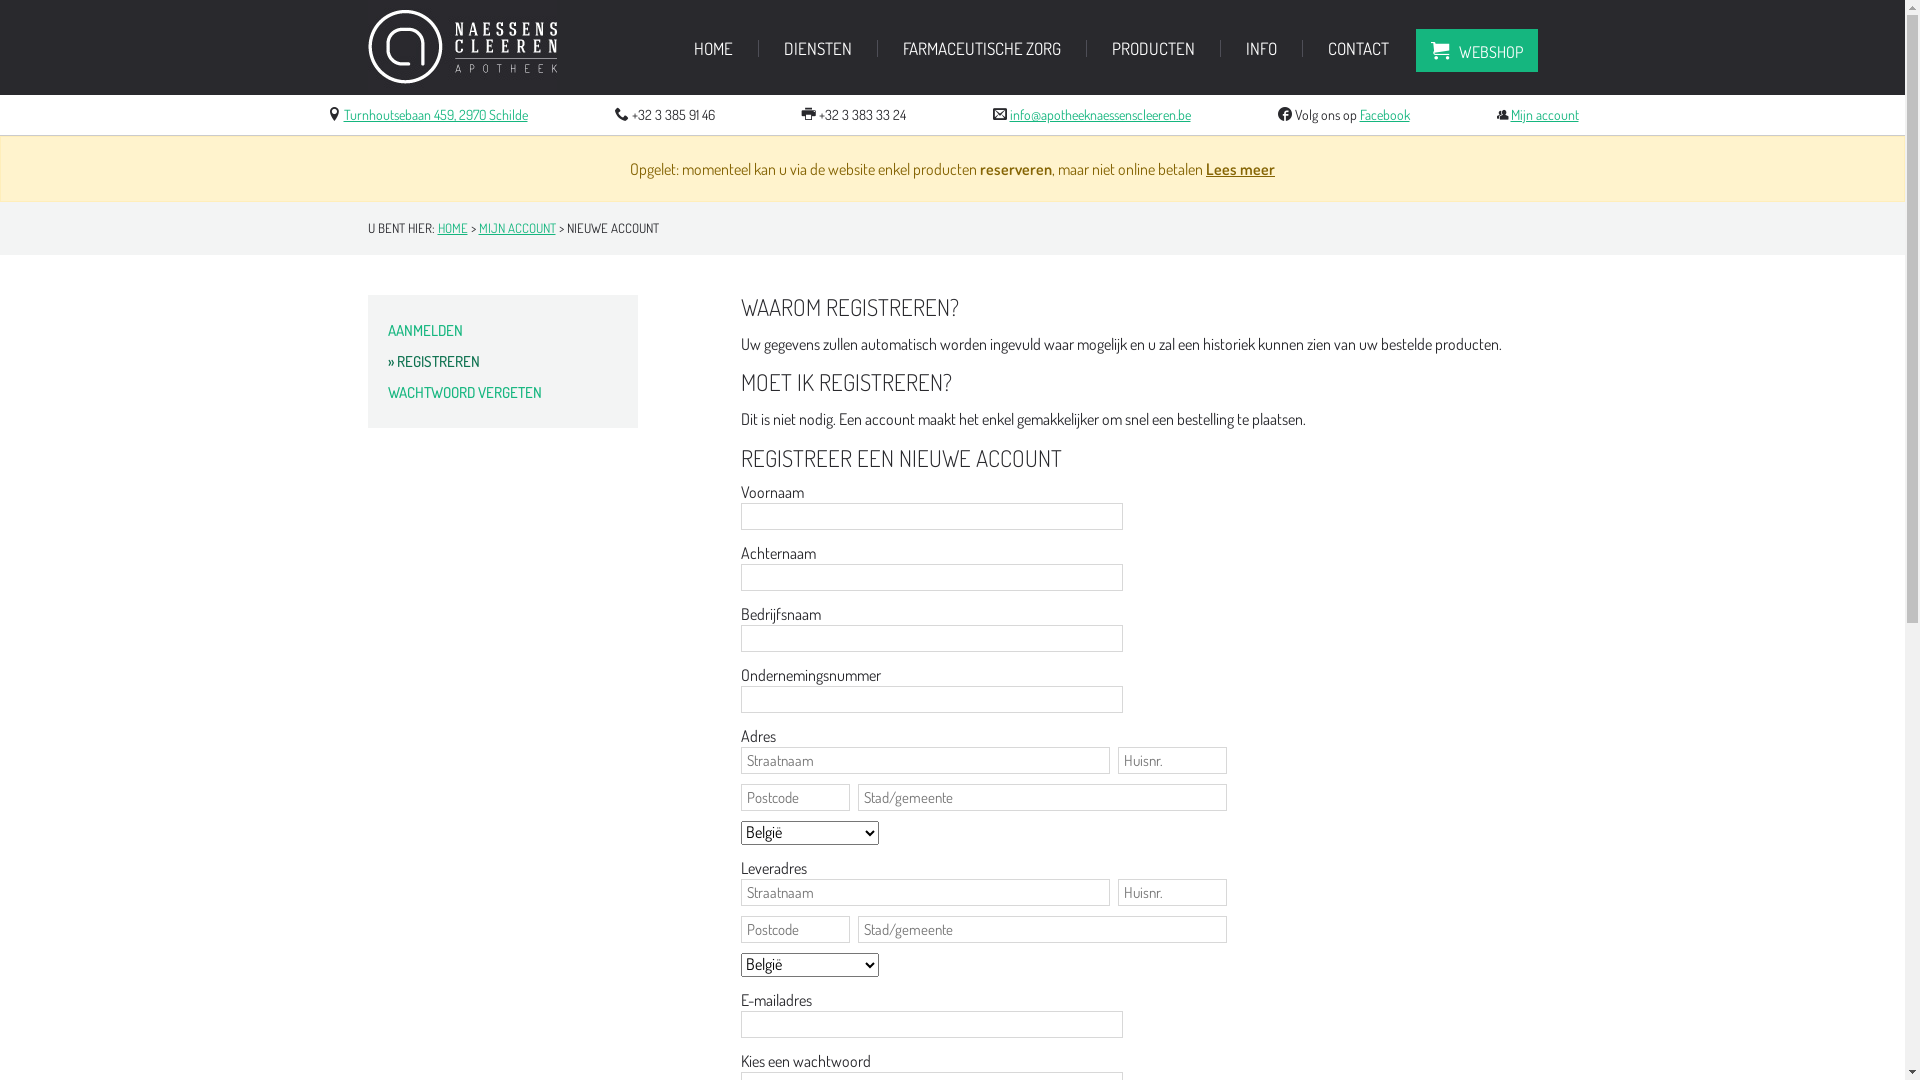 The image size is (1920, 1080). Describe the element at coordinates (503, 392) in the screenshot. I see `WACHTWOORD VERGETEN` at that location.